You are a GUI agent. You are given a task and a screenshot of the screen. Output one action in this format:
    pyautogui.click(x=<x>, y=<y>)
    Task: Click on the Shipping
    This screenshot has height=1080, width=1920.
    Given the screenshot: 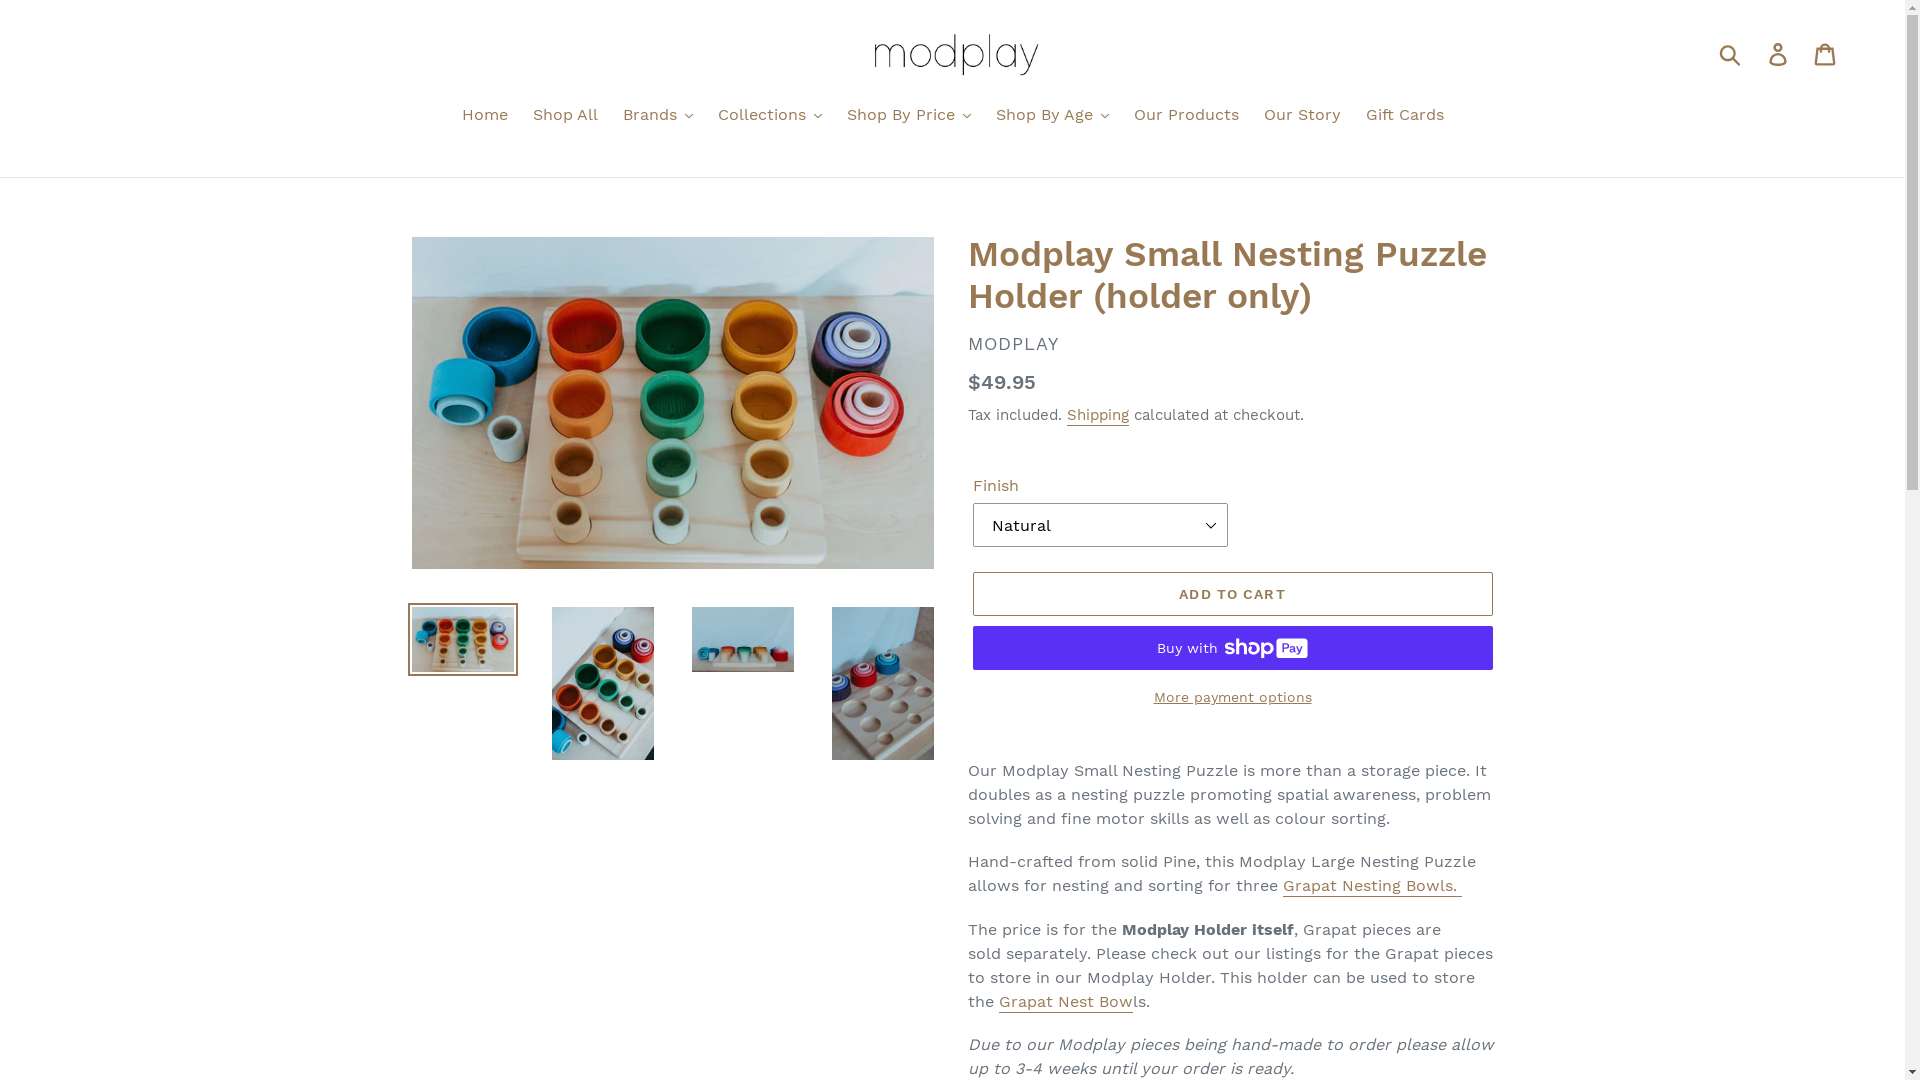 What is the action you would take?
    pyautogui.click(x=1097, y=415)
    